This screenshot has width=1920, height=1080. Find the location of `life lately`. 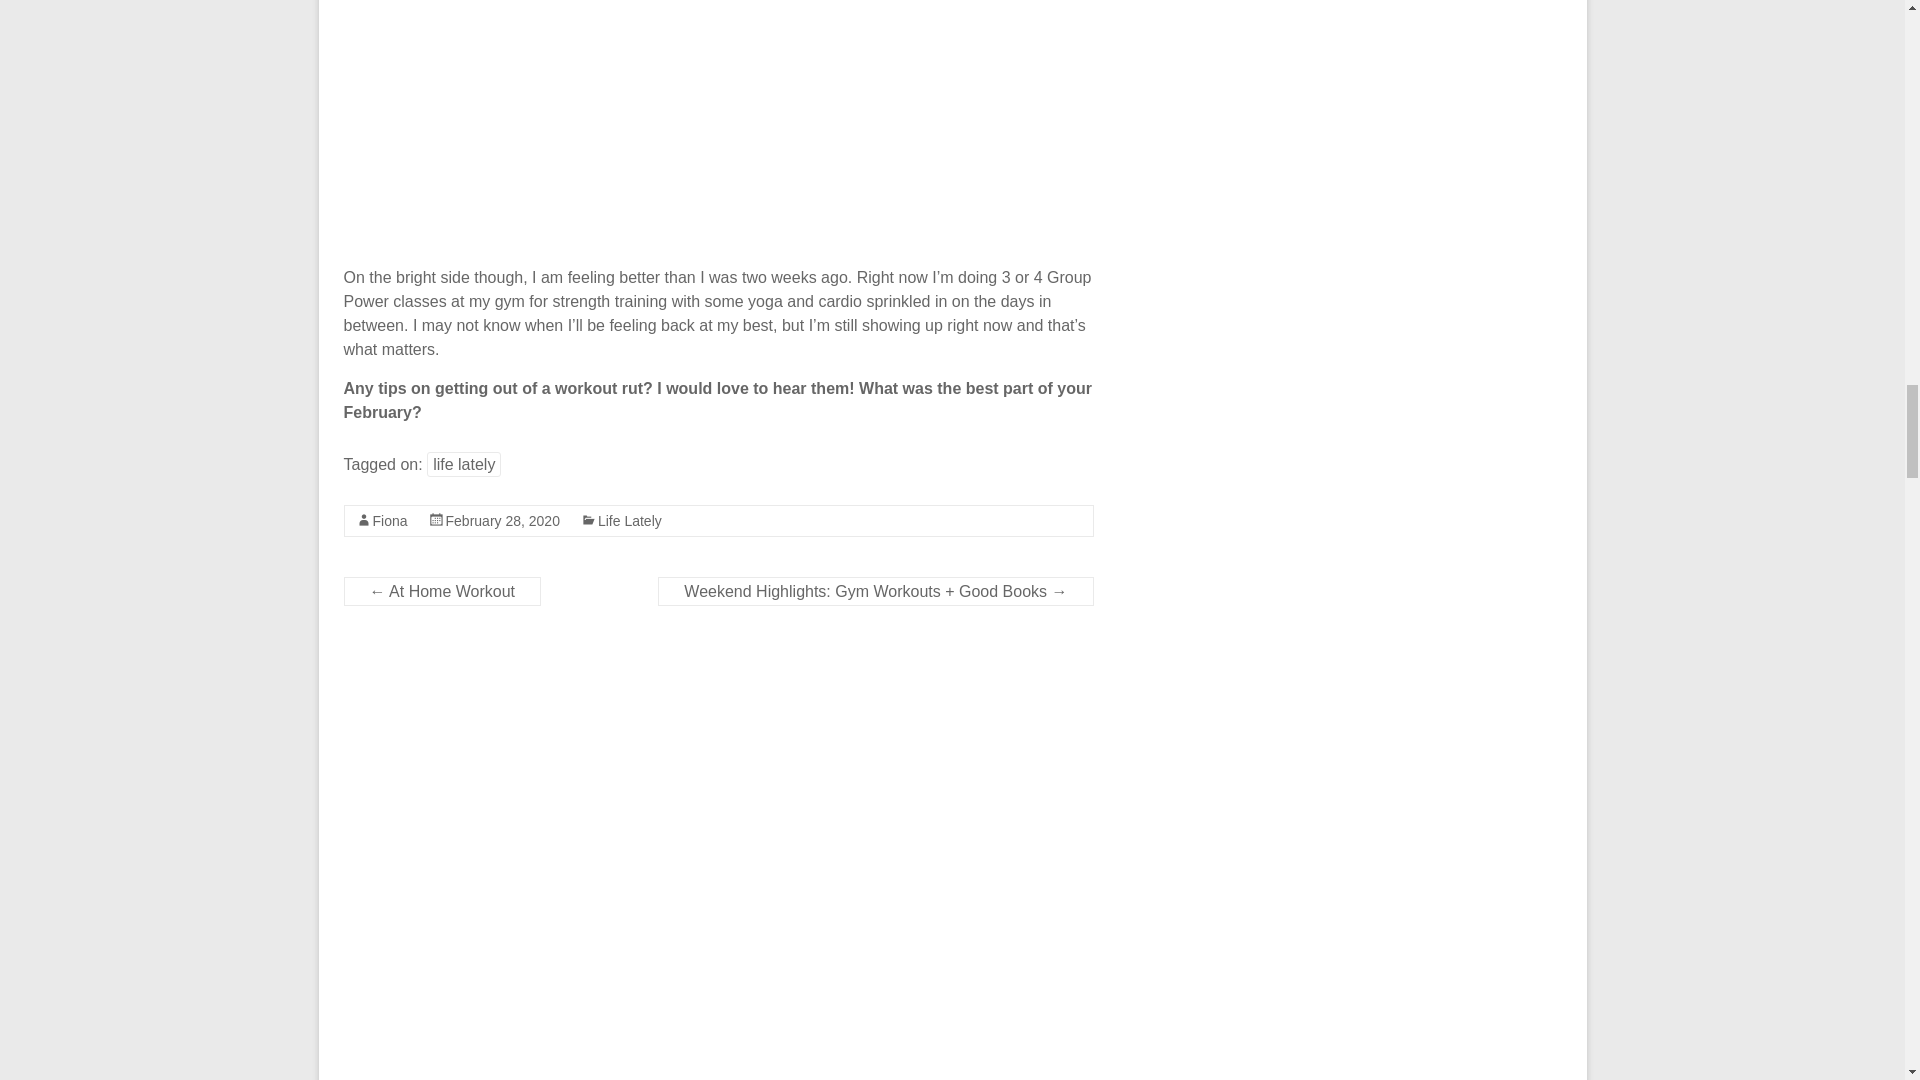

life lately is located at coordinates (464, 464).